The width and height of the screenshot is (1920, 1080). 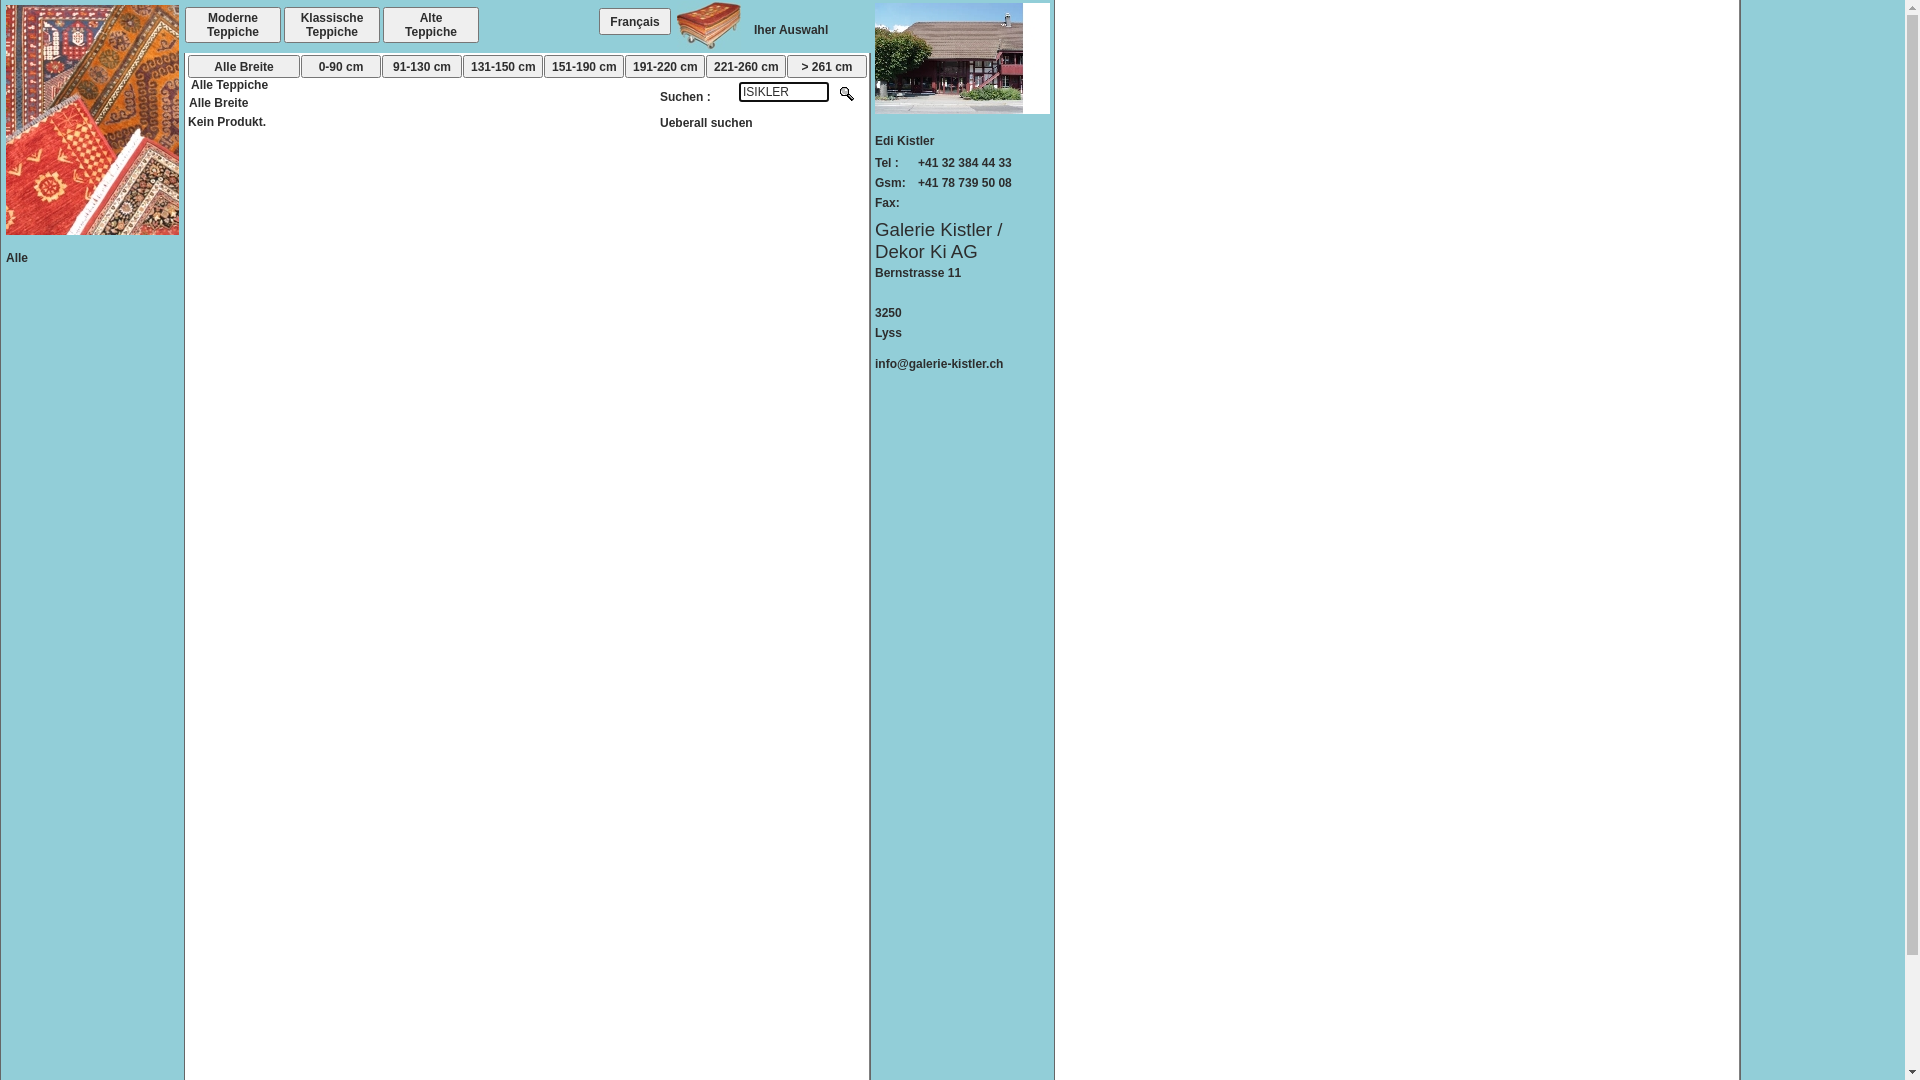 What do you see at coordinates (17, 258) in the screenshot?
I see `Alle` at bounding box center [17, 258].